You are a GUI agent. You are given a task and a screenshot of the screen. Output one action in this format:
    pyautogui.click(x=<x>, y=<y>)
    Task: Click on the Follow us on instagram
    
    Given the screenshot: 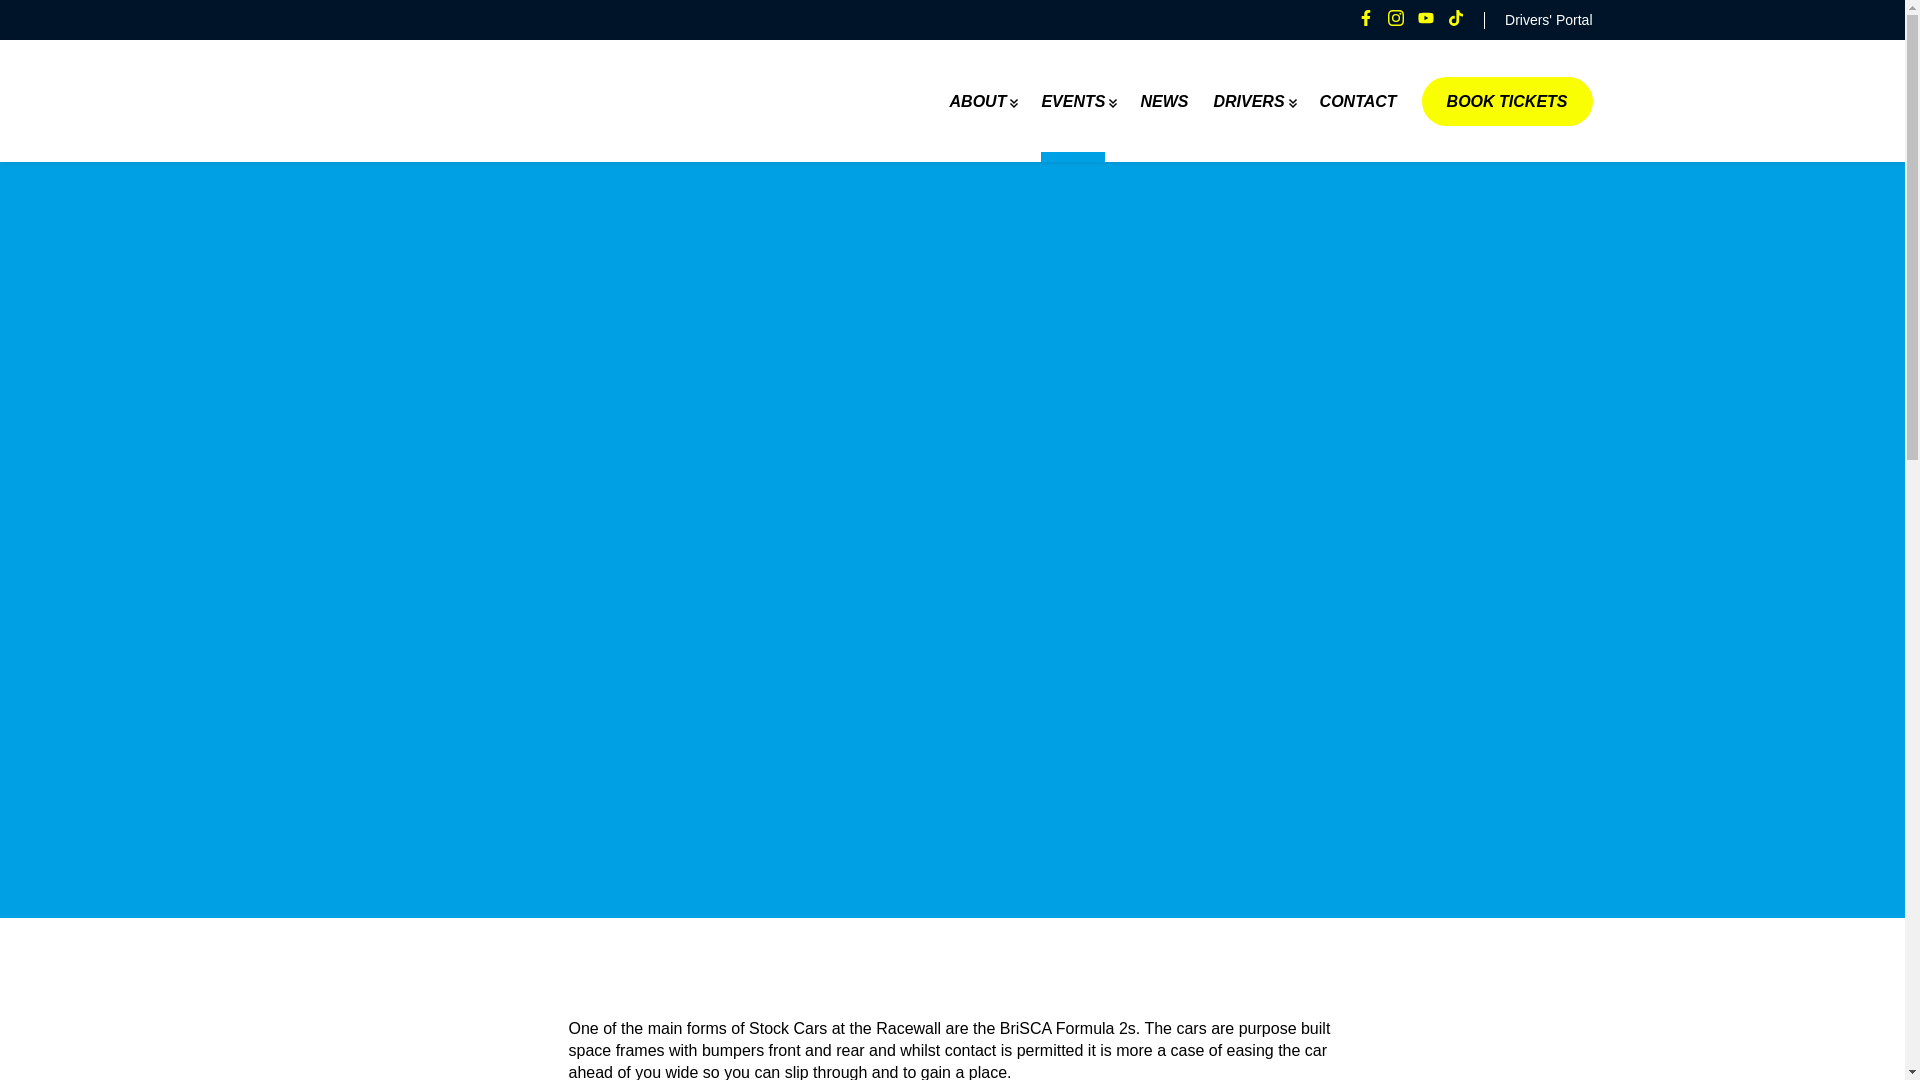 What is the action you would take?
    pyautogui.click(x=1396, y=17)
    